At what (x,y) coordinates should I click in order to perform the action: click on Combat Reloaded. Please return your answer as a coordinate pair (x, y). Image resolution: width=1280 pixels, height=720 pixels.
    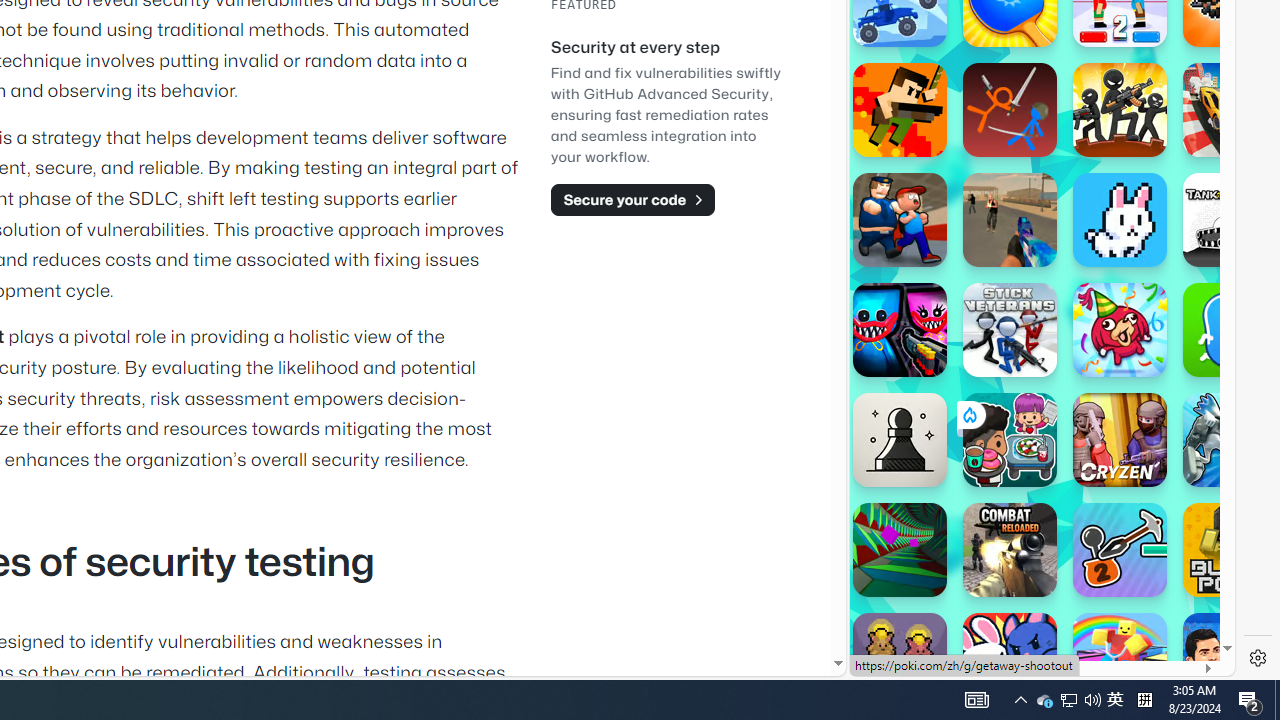
    Looking at the image, I should click on (1090, 290).